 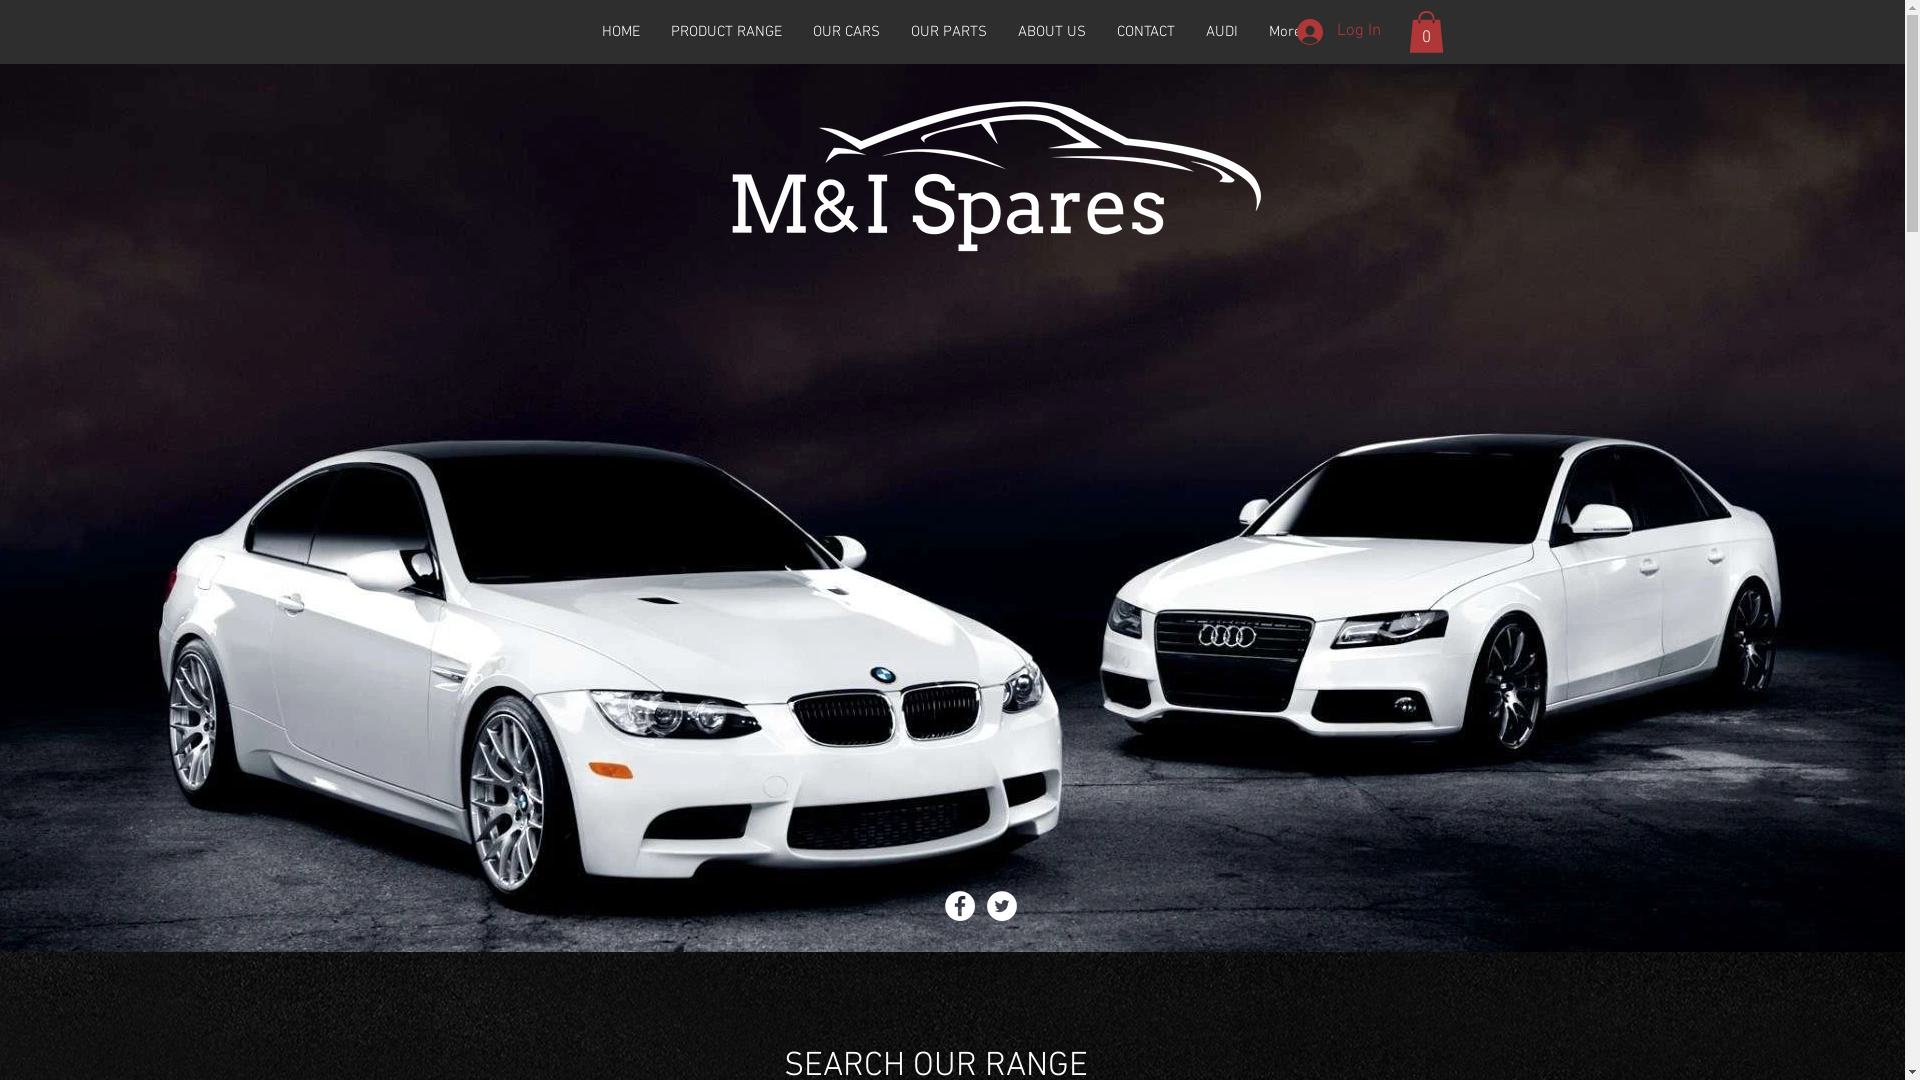 What do you see at coordinates (1338, 32) in the screenshot?
I see `Log In` at bounding box center [1338, 32].